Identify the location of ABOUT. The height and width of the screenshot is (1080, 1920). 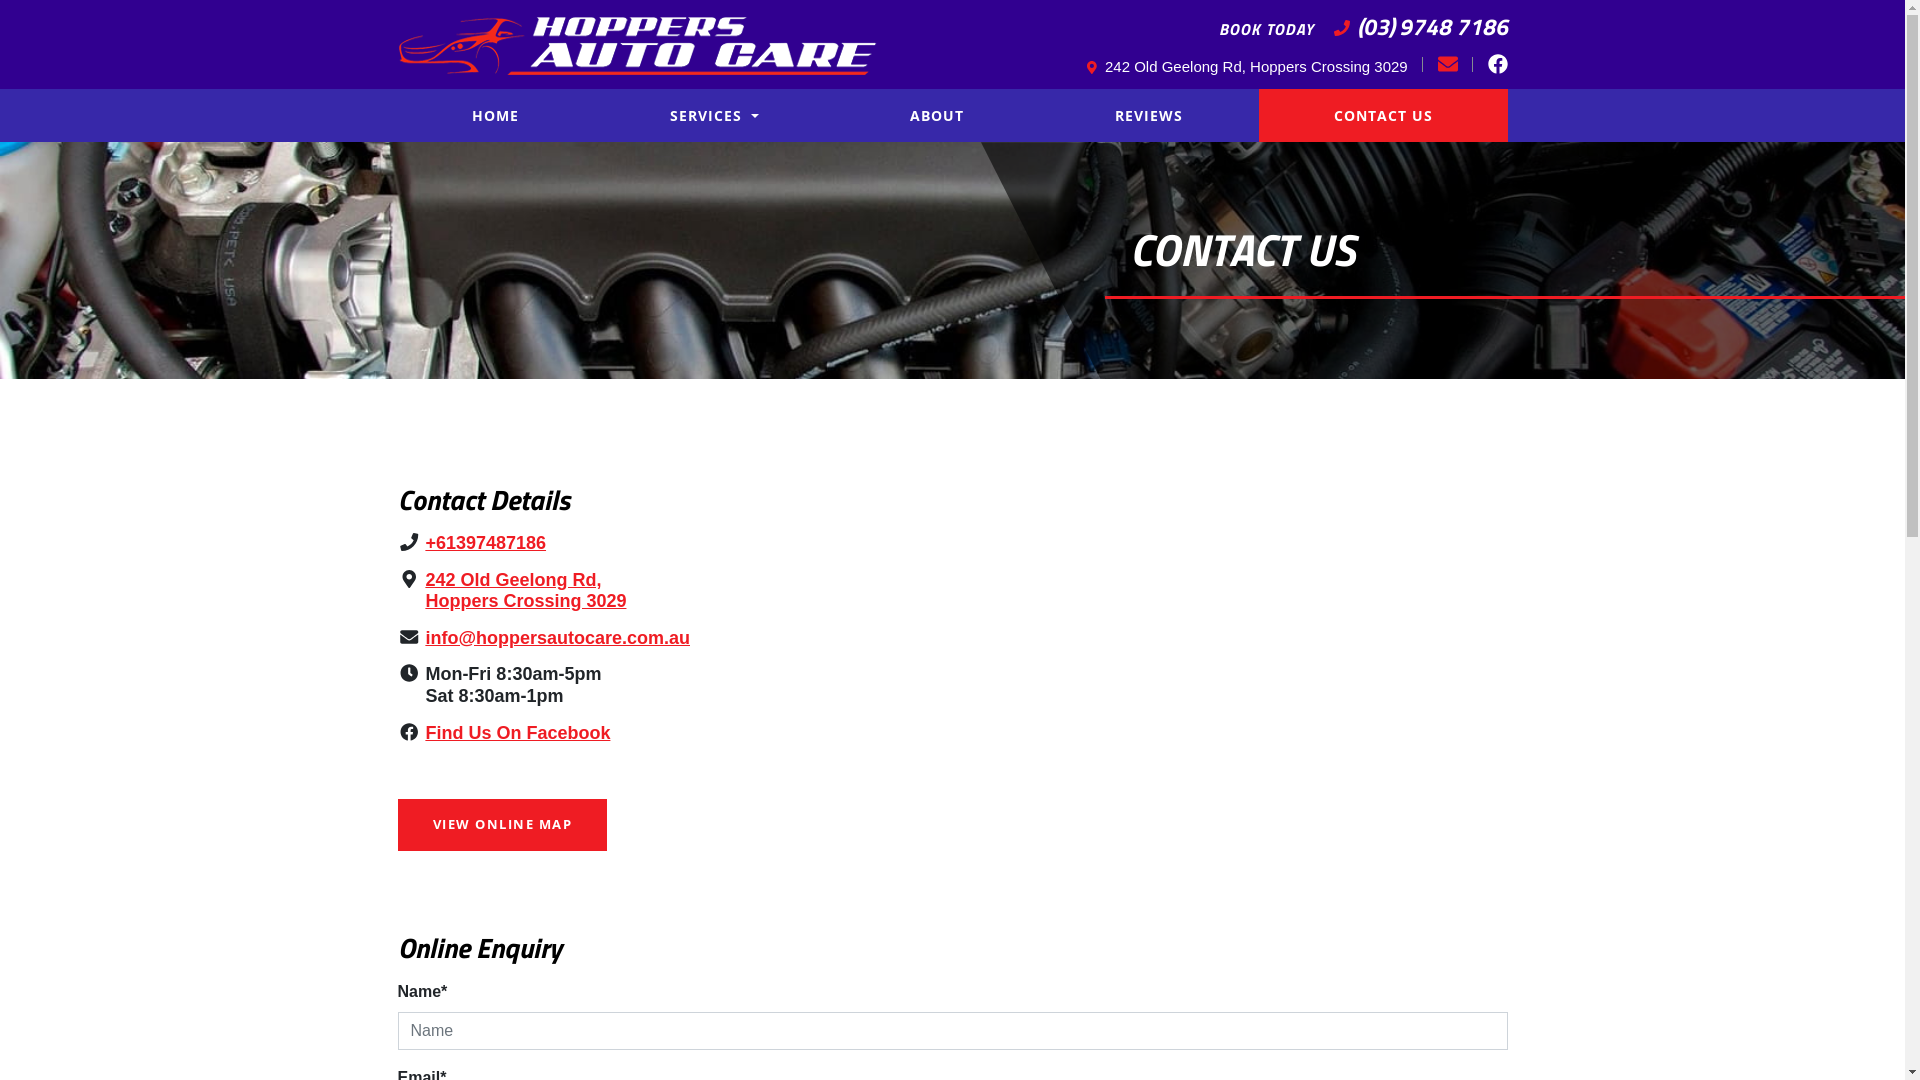
(936, 116).